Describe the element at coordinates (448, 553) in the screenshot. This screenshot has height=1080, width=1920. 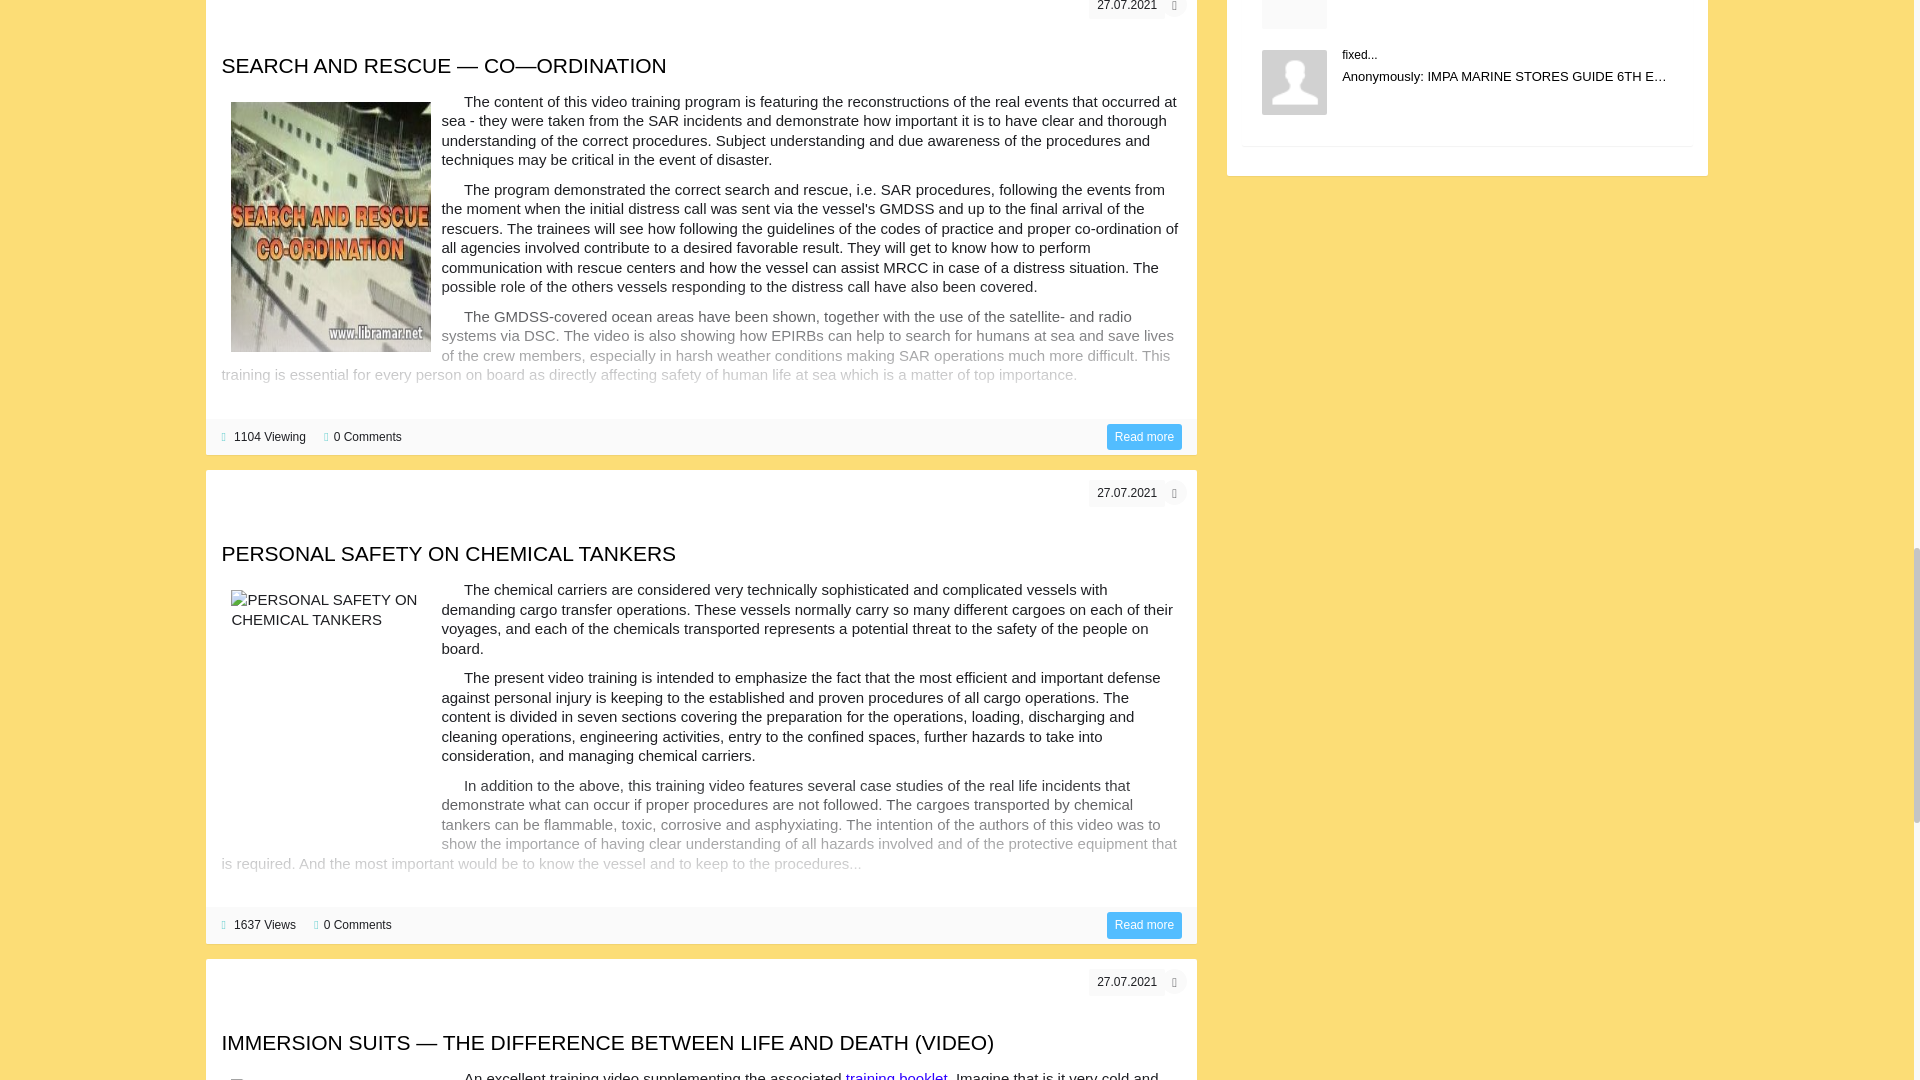
I see `PERSONAL SAFETY ON CHEMICAL TANKERS` at that location.